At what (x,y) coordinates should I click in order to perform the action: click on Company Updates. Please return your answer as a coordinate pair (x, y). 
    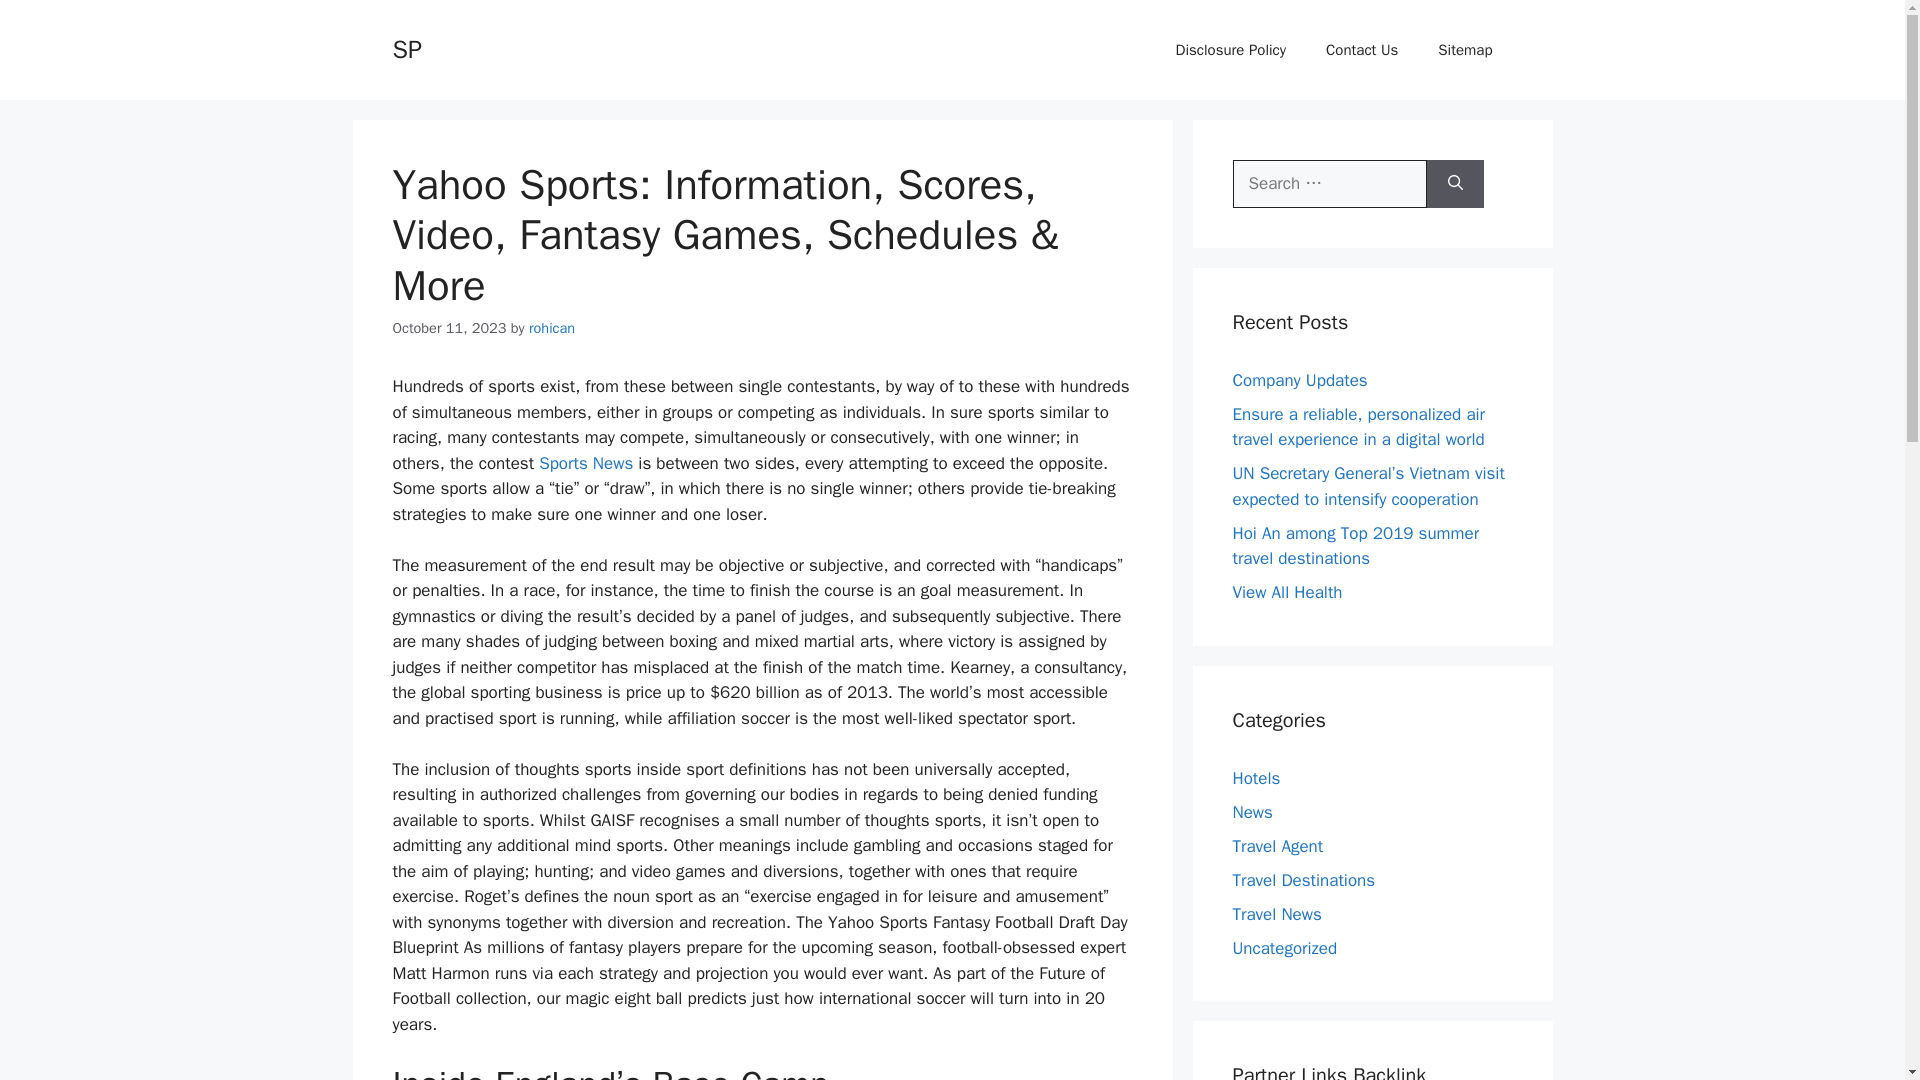
    Looking at the image, I should click on (1300, 380).